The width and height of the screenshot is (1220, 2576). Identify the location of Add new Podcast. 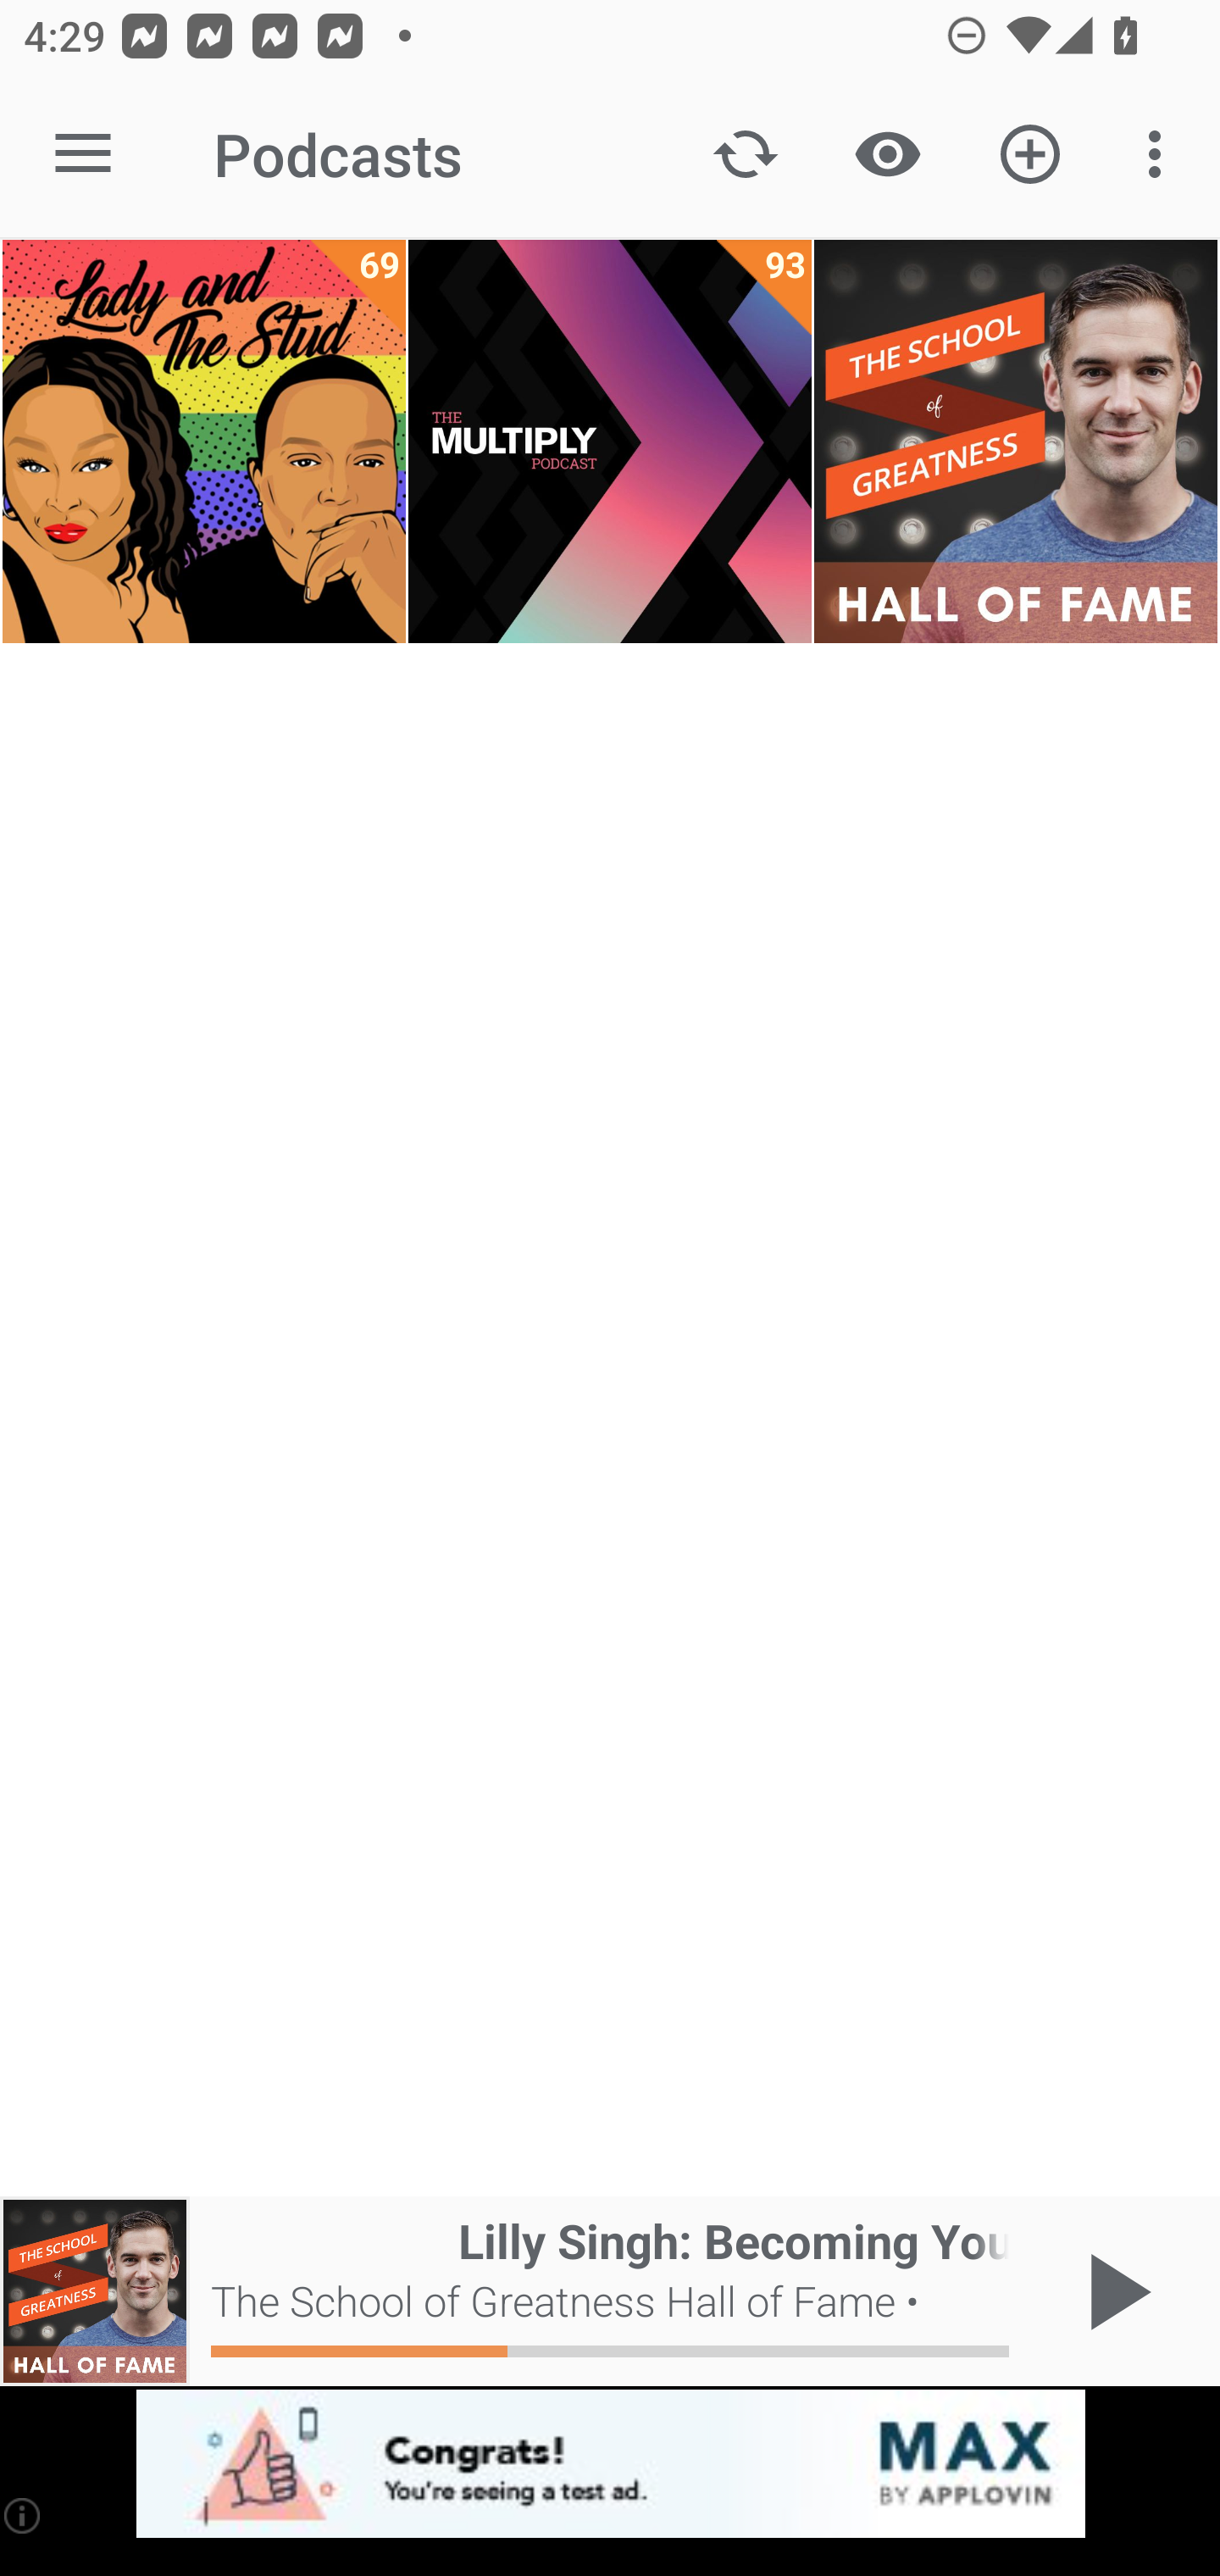
(1030, 154).